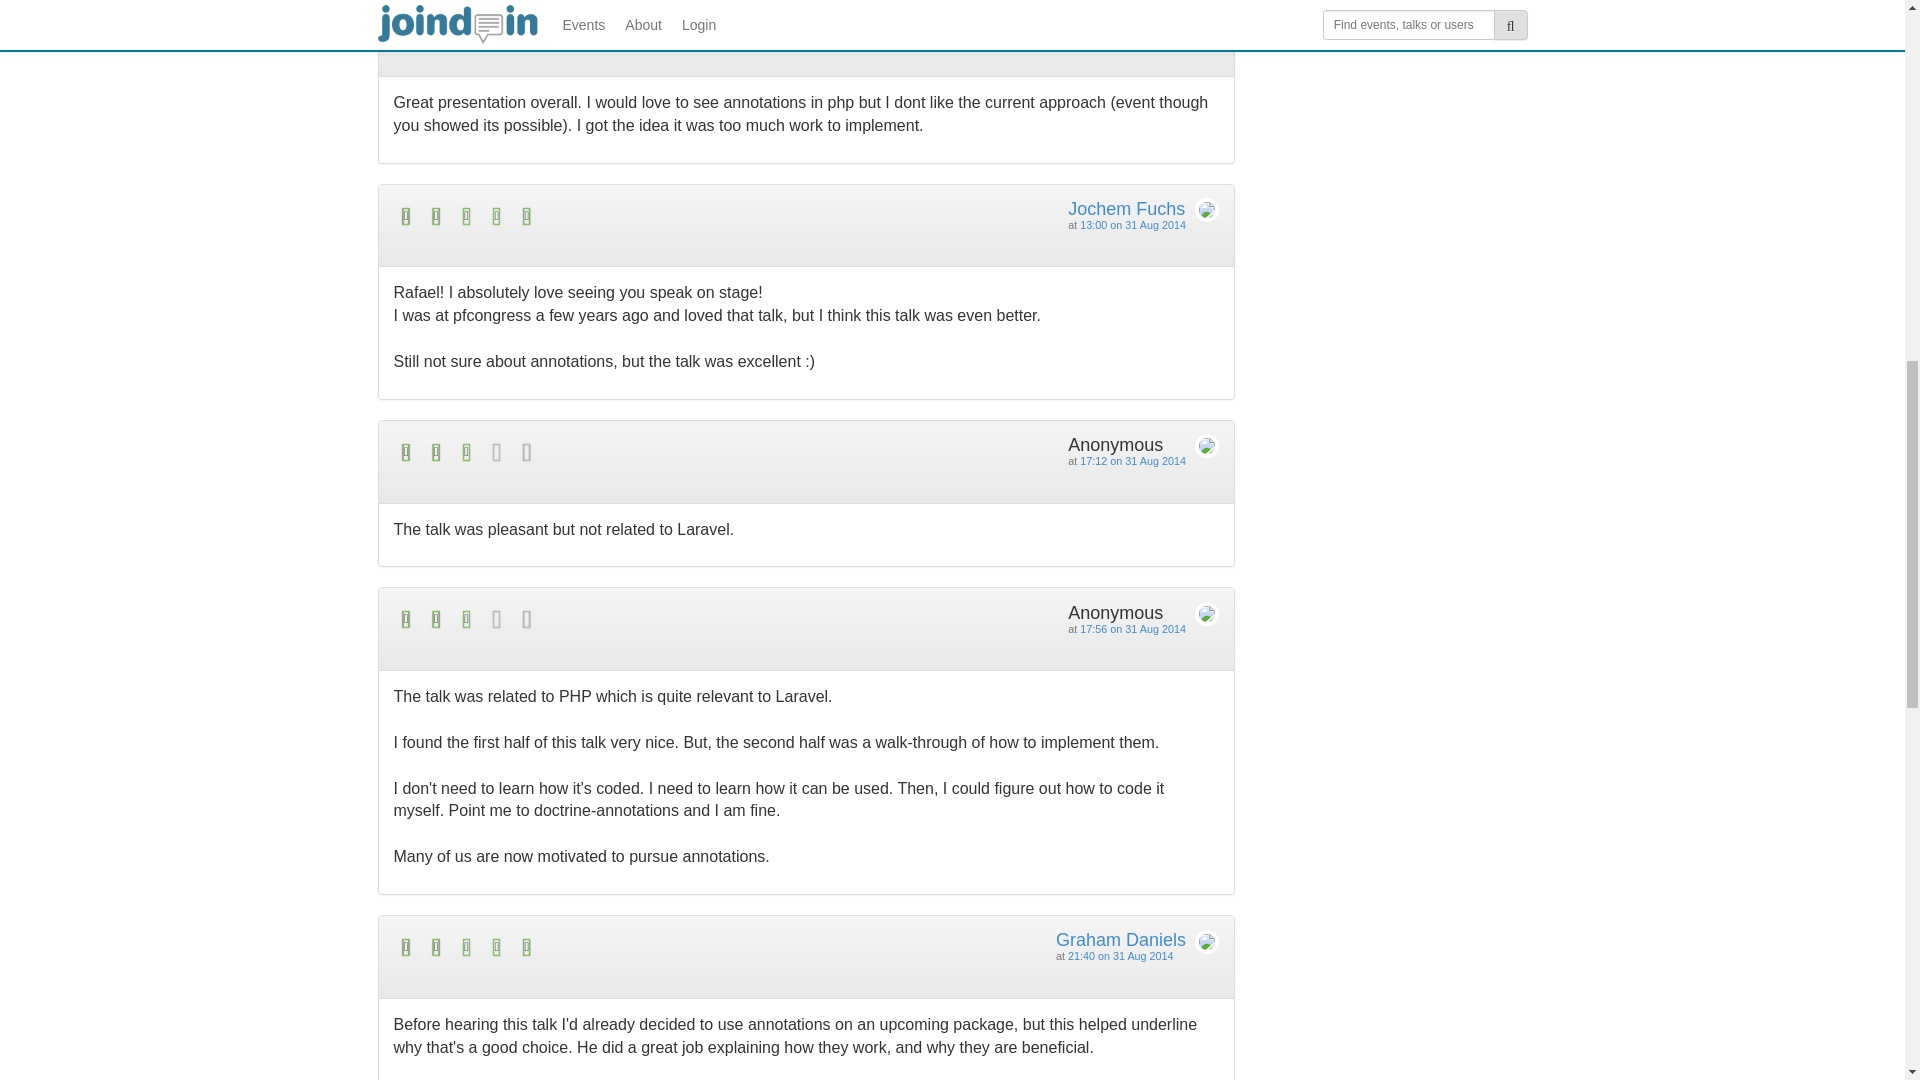  What do you see at coordinates (1132, 629) in the screenshot?
I see `17:56 on 31 Aug 2014` at bounding box center [1132, 629].